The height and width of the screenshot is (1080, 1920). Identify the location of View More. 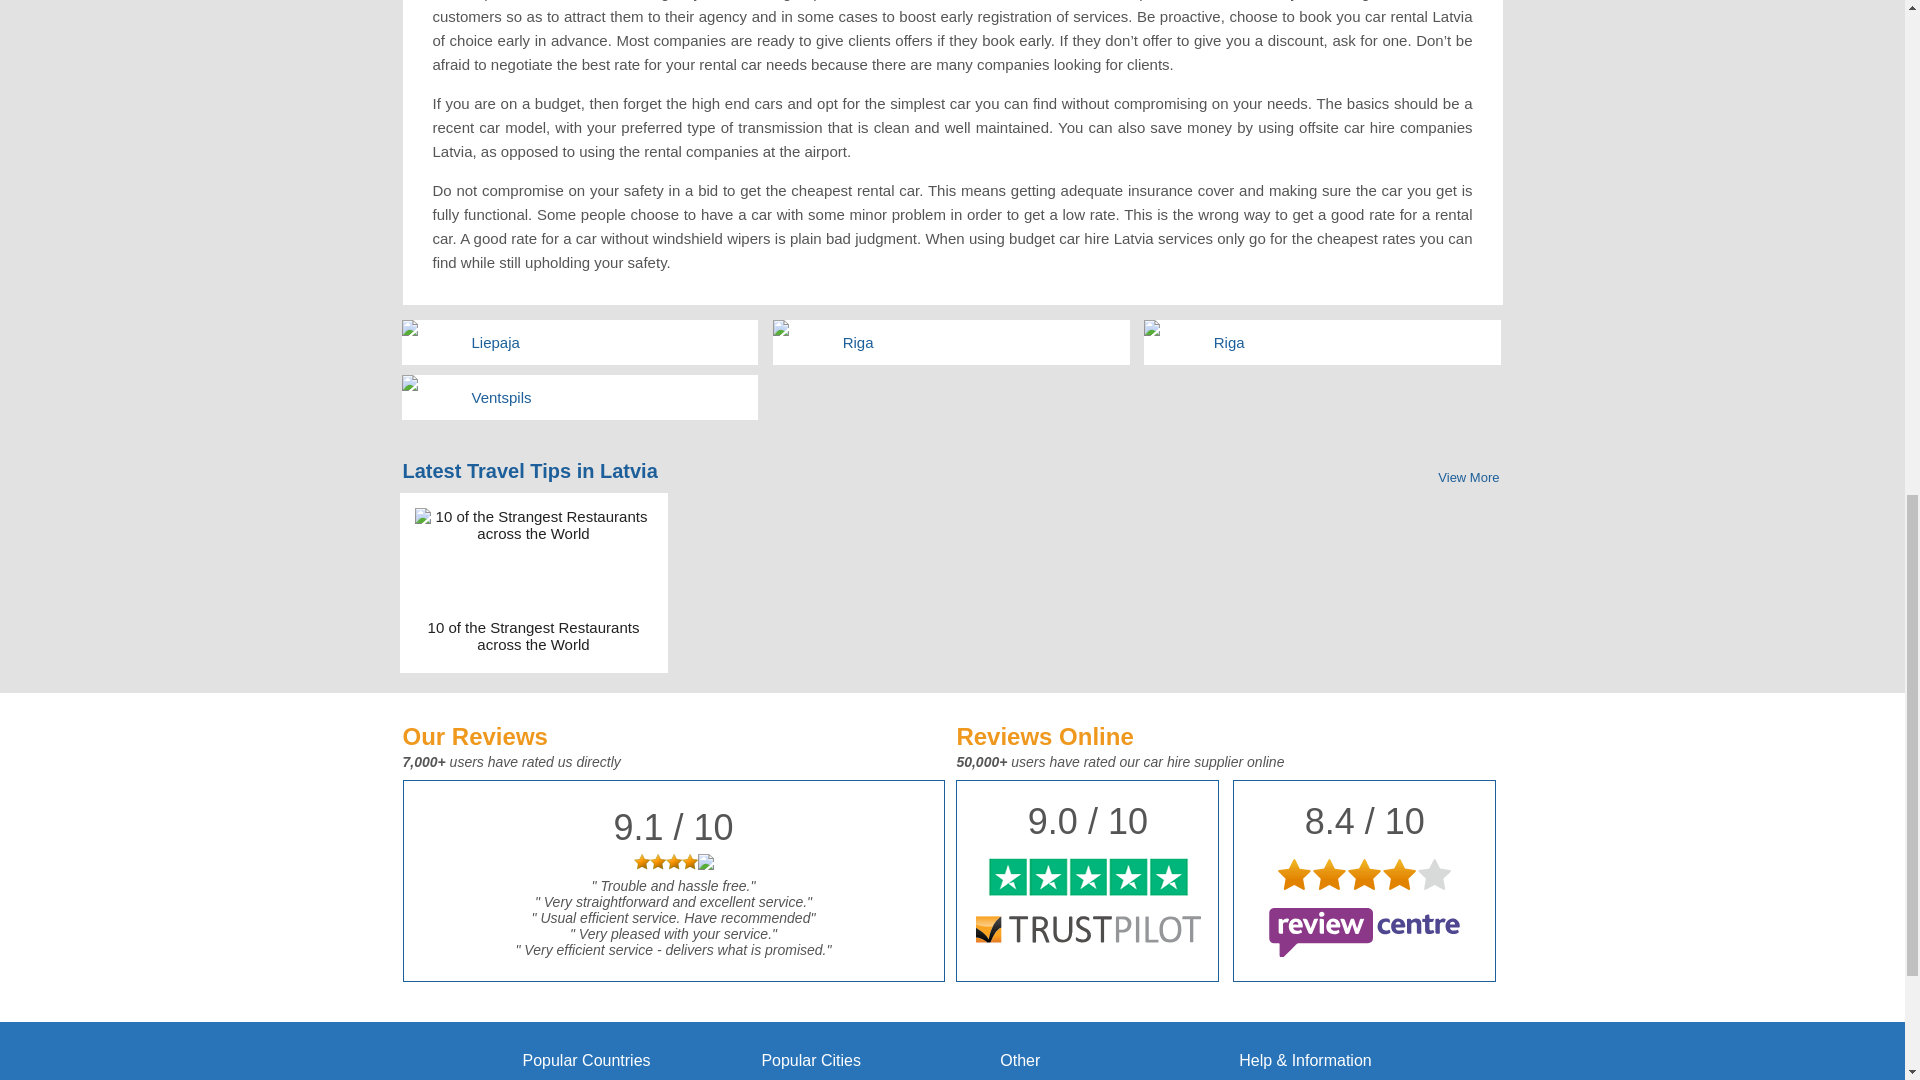
(1468, 476).